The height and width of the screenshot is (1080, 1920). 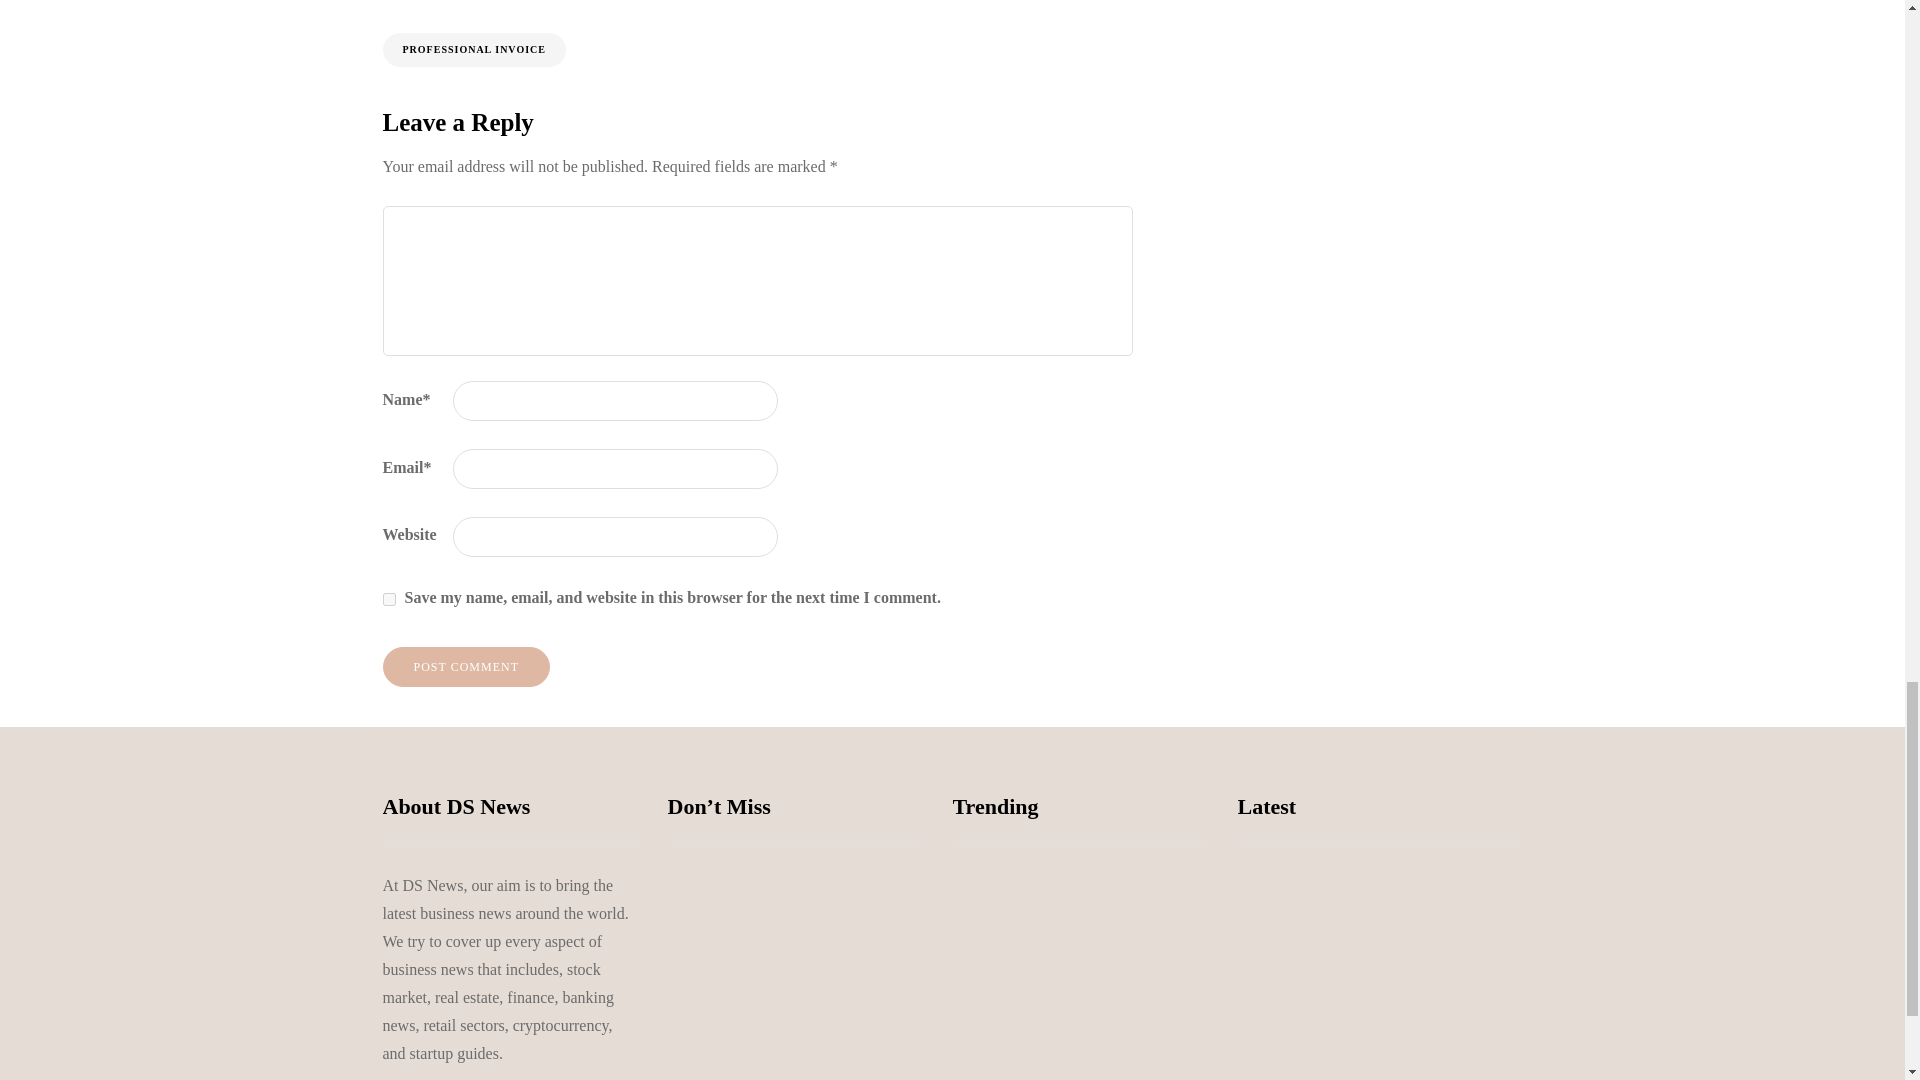 I want to click on yes, so click(x=388, y=598).